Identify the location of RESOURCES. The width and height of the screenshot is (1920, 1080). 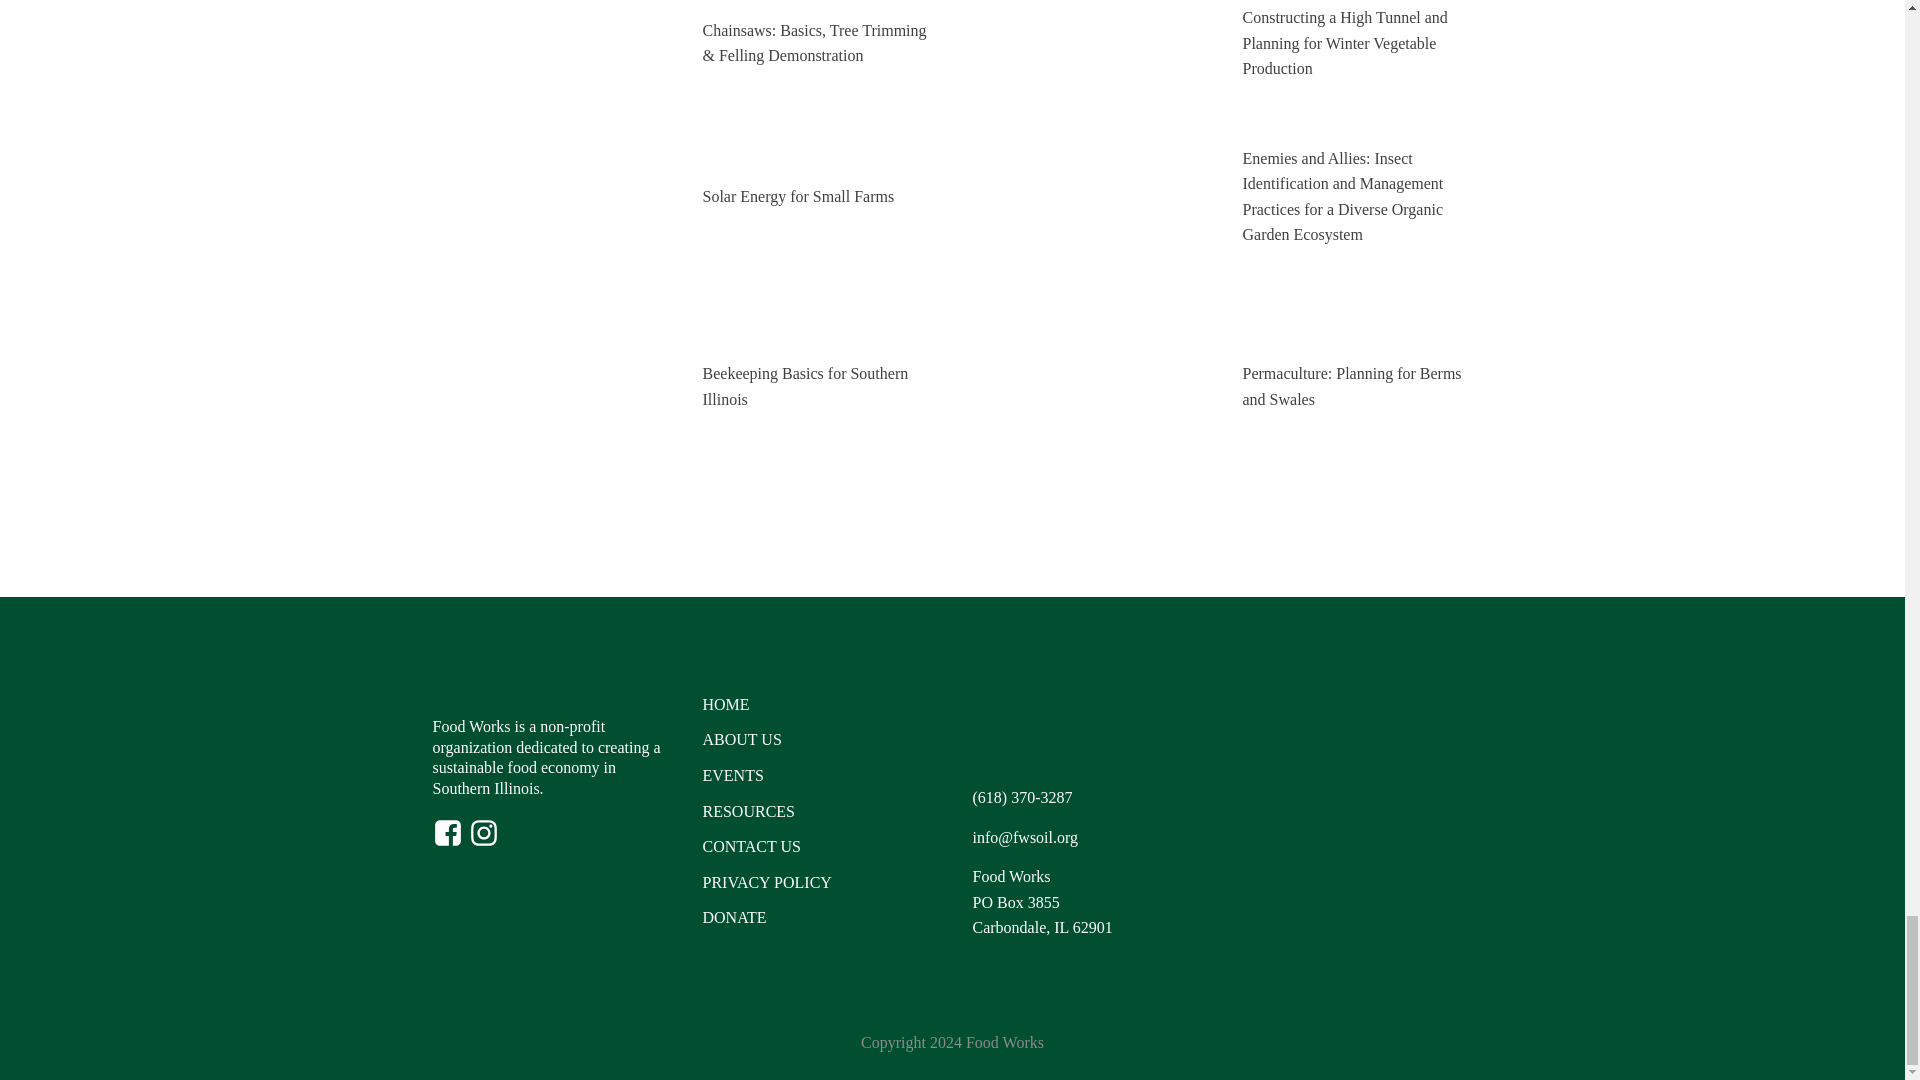
(748, 812).